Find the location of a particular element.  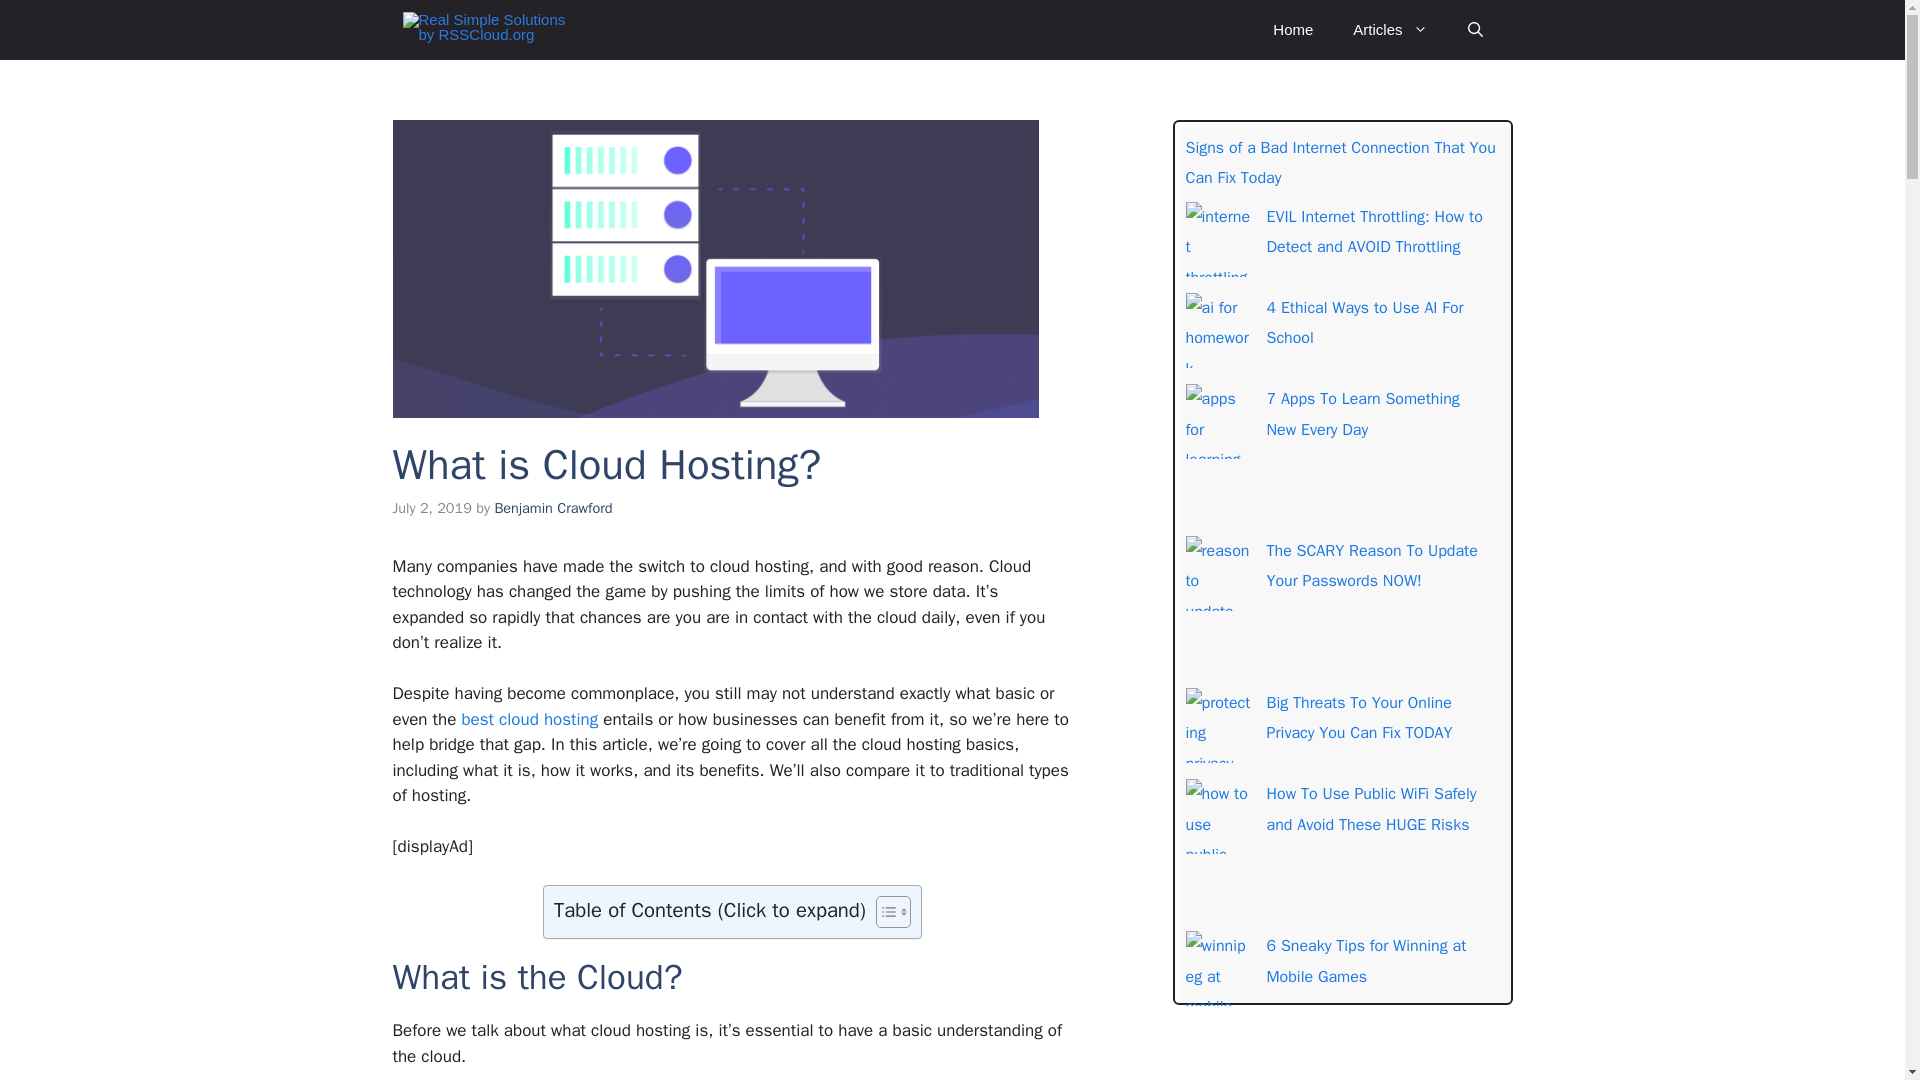

EVIL Internet Throttling: How to Detect and AVOID Throttling is located at coordinates (1374, 232).